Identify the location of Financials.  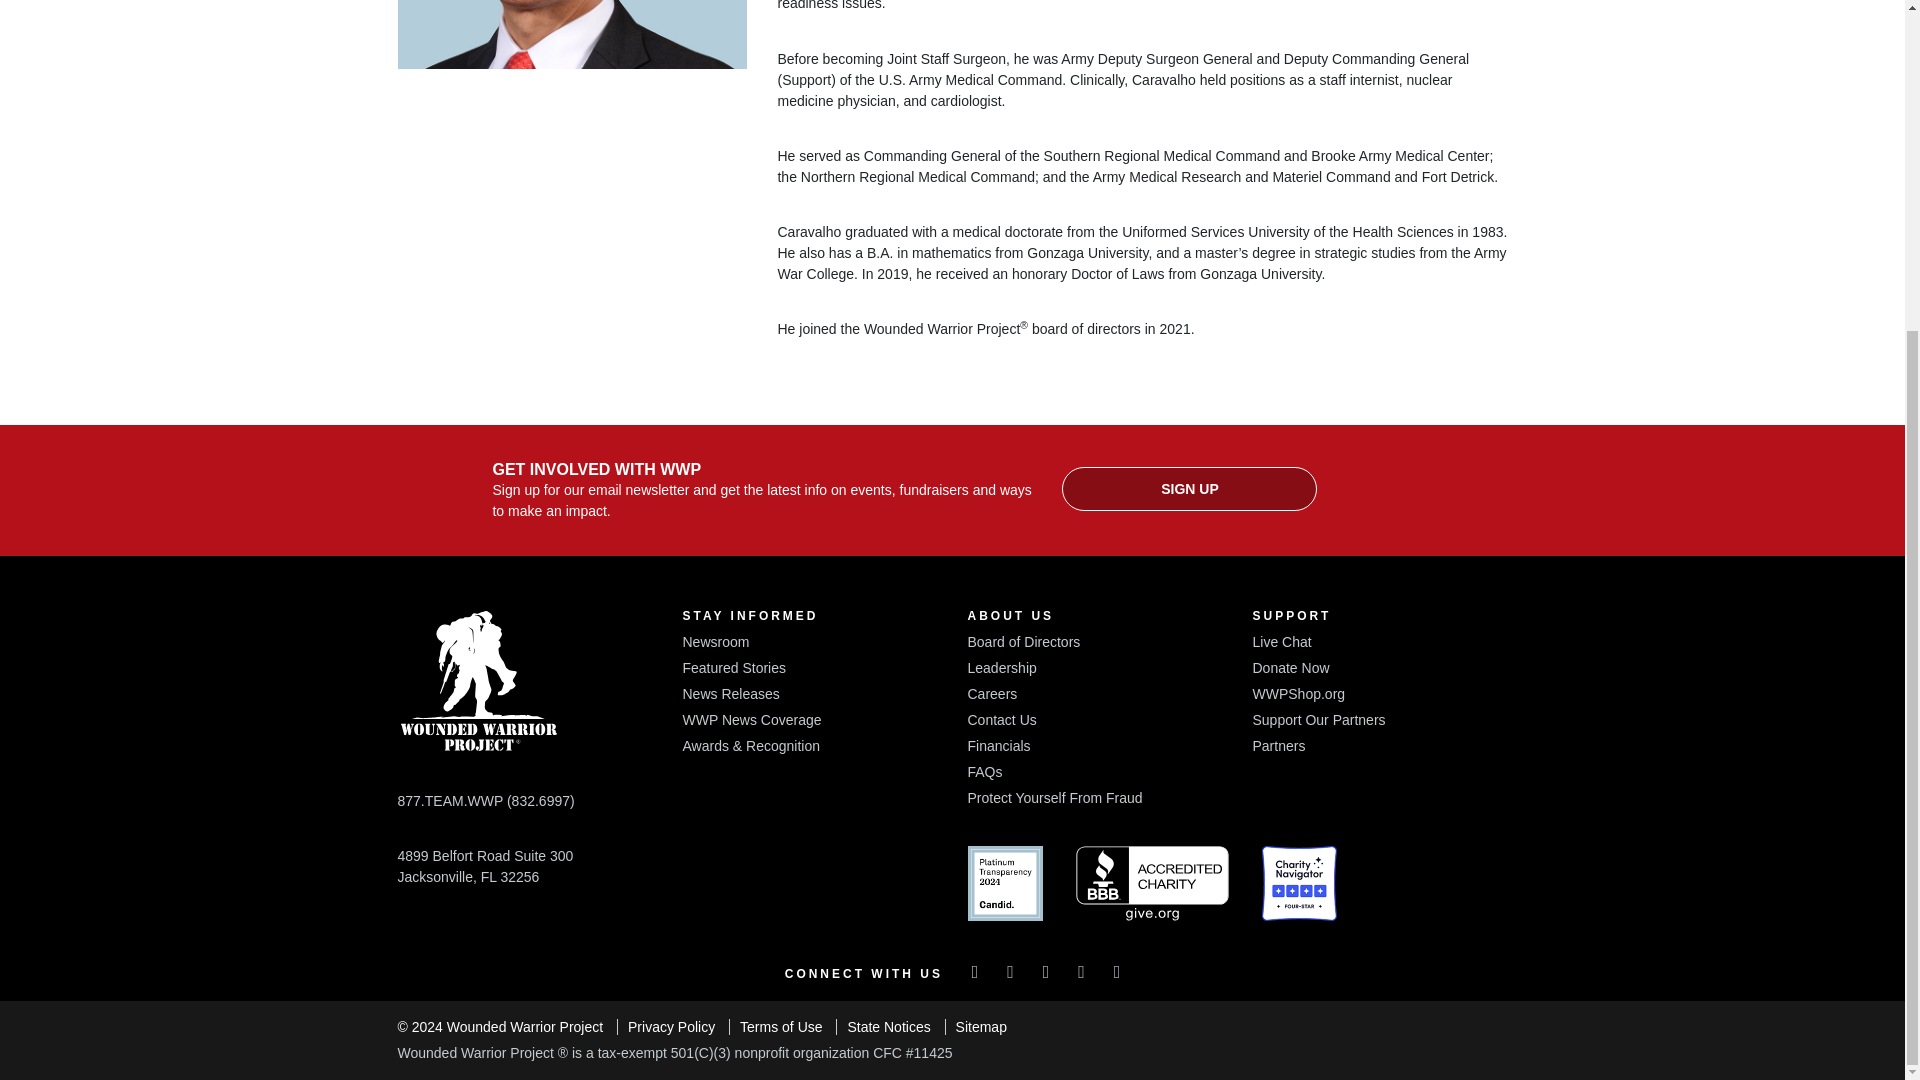
(999, 745).